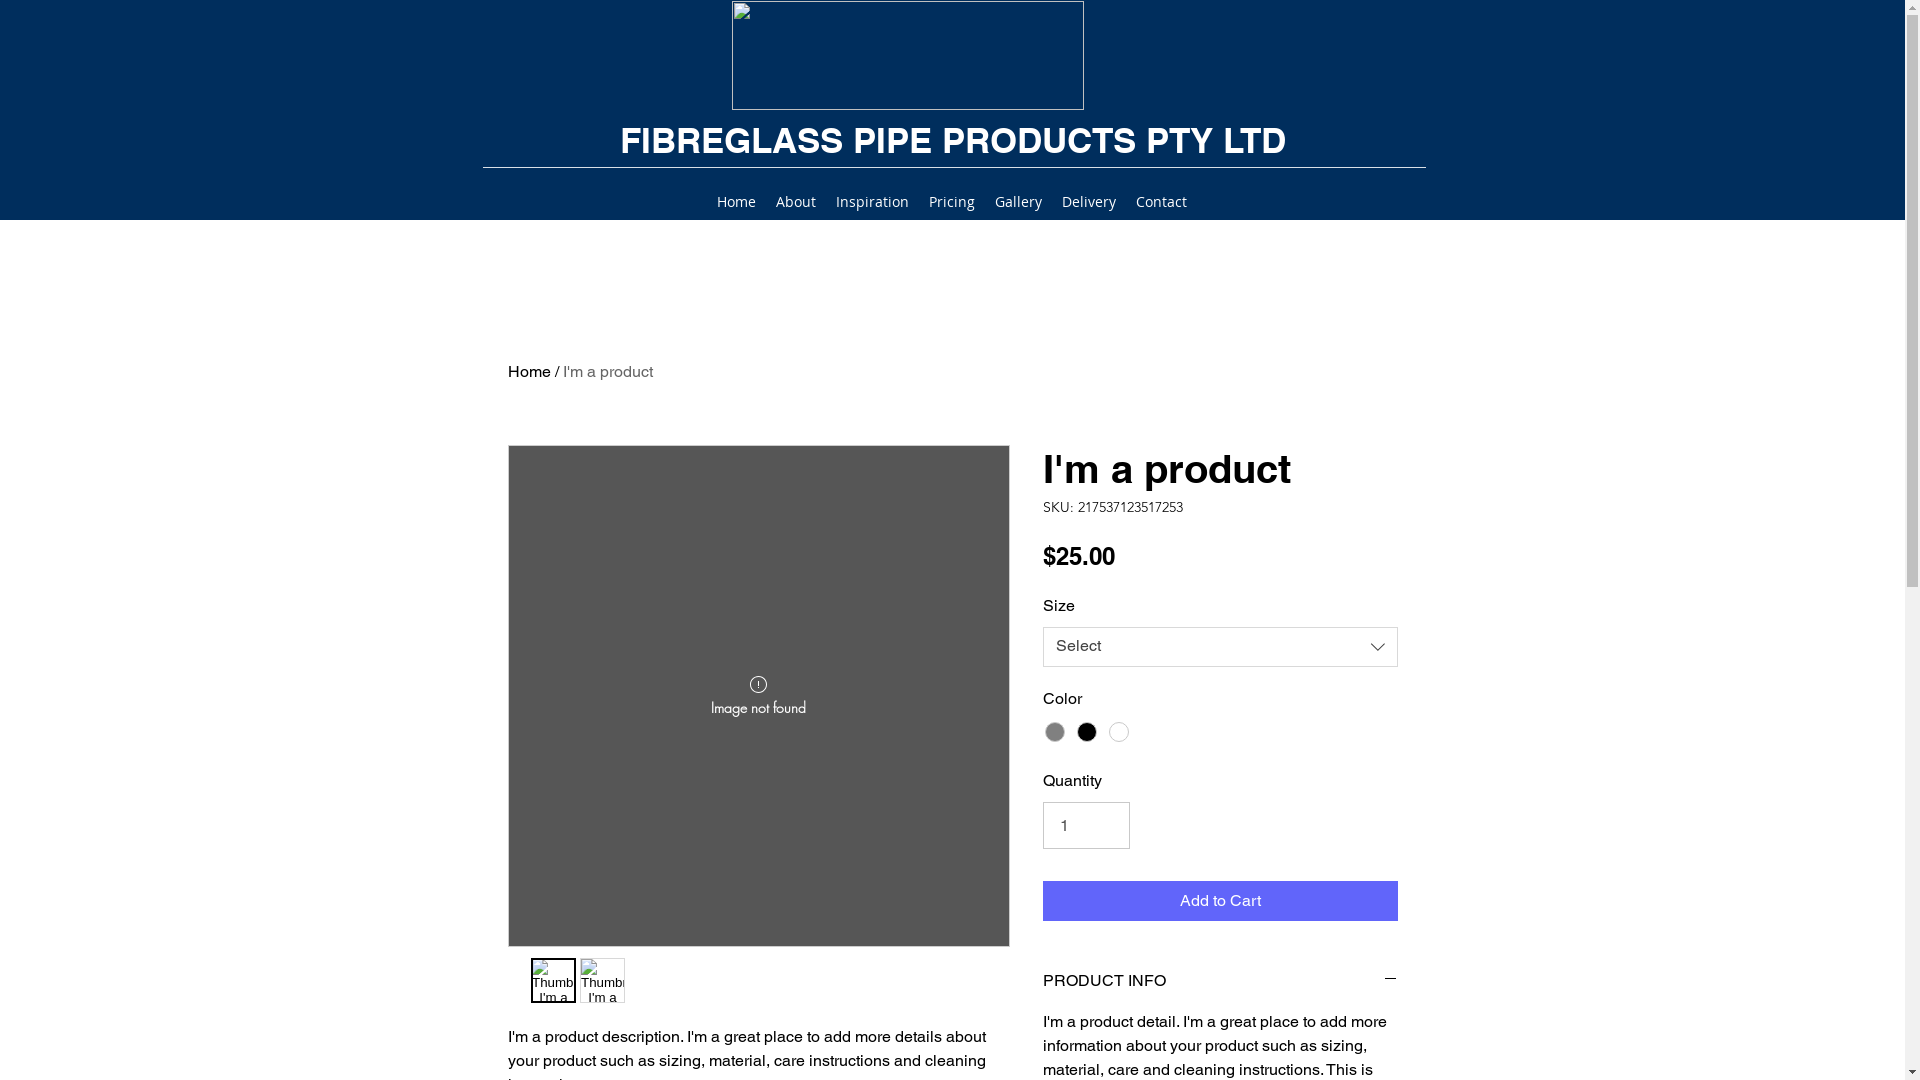 Image resolution: width=1920 pixels, height=1080 pixels. What do you see at coordinates (1089, 202) in the screenshot?
I see `Delivery` at bounding box center [1089, 202].